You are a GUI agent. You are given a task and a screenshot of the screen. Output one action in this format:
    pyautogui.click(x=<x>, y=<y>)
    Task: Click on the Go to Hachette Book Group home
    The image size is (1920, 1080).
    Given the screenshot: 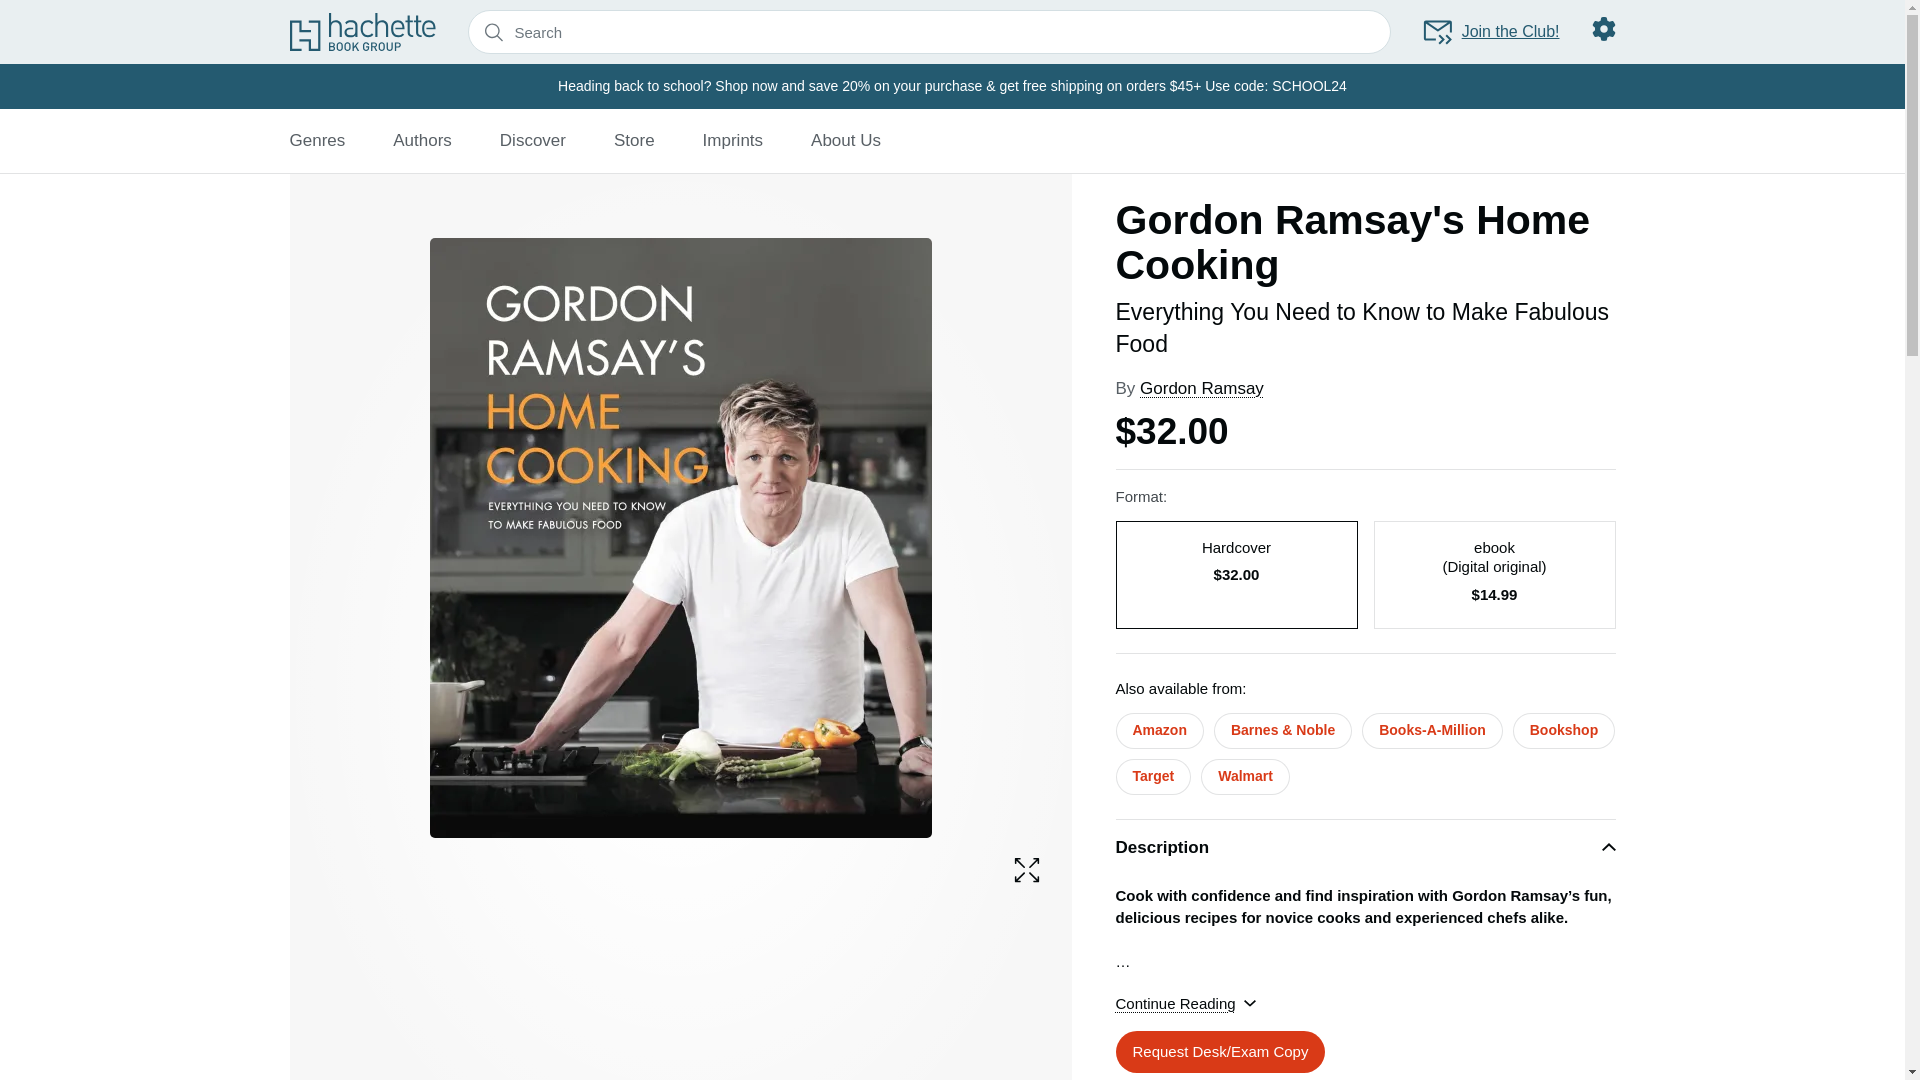 What is the action you would take?
    pyautogui.click(x=362, y=31)
    